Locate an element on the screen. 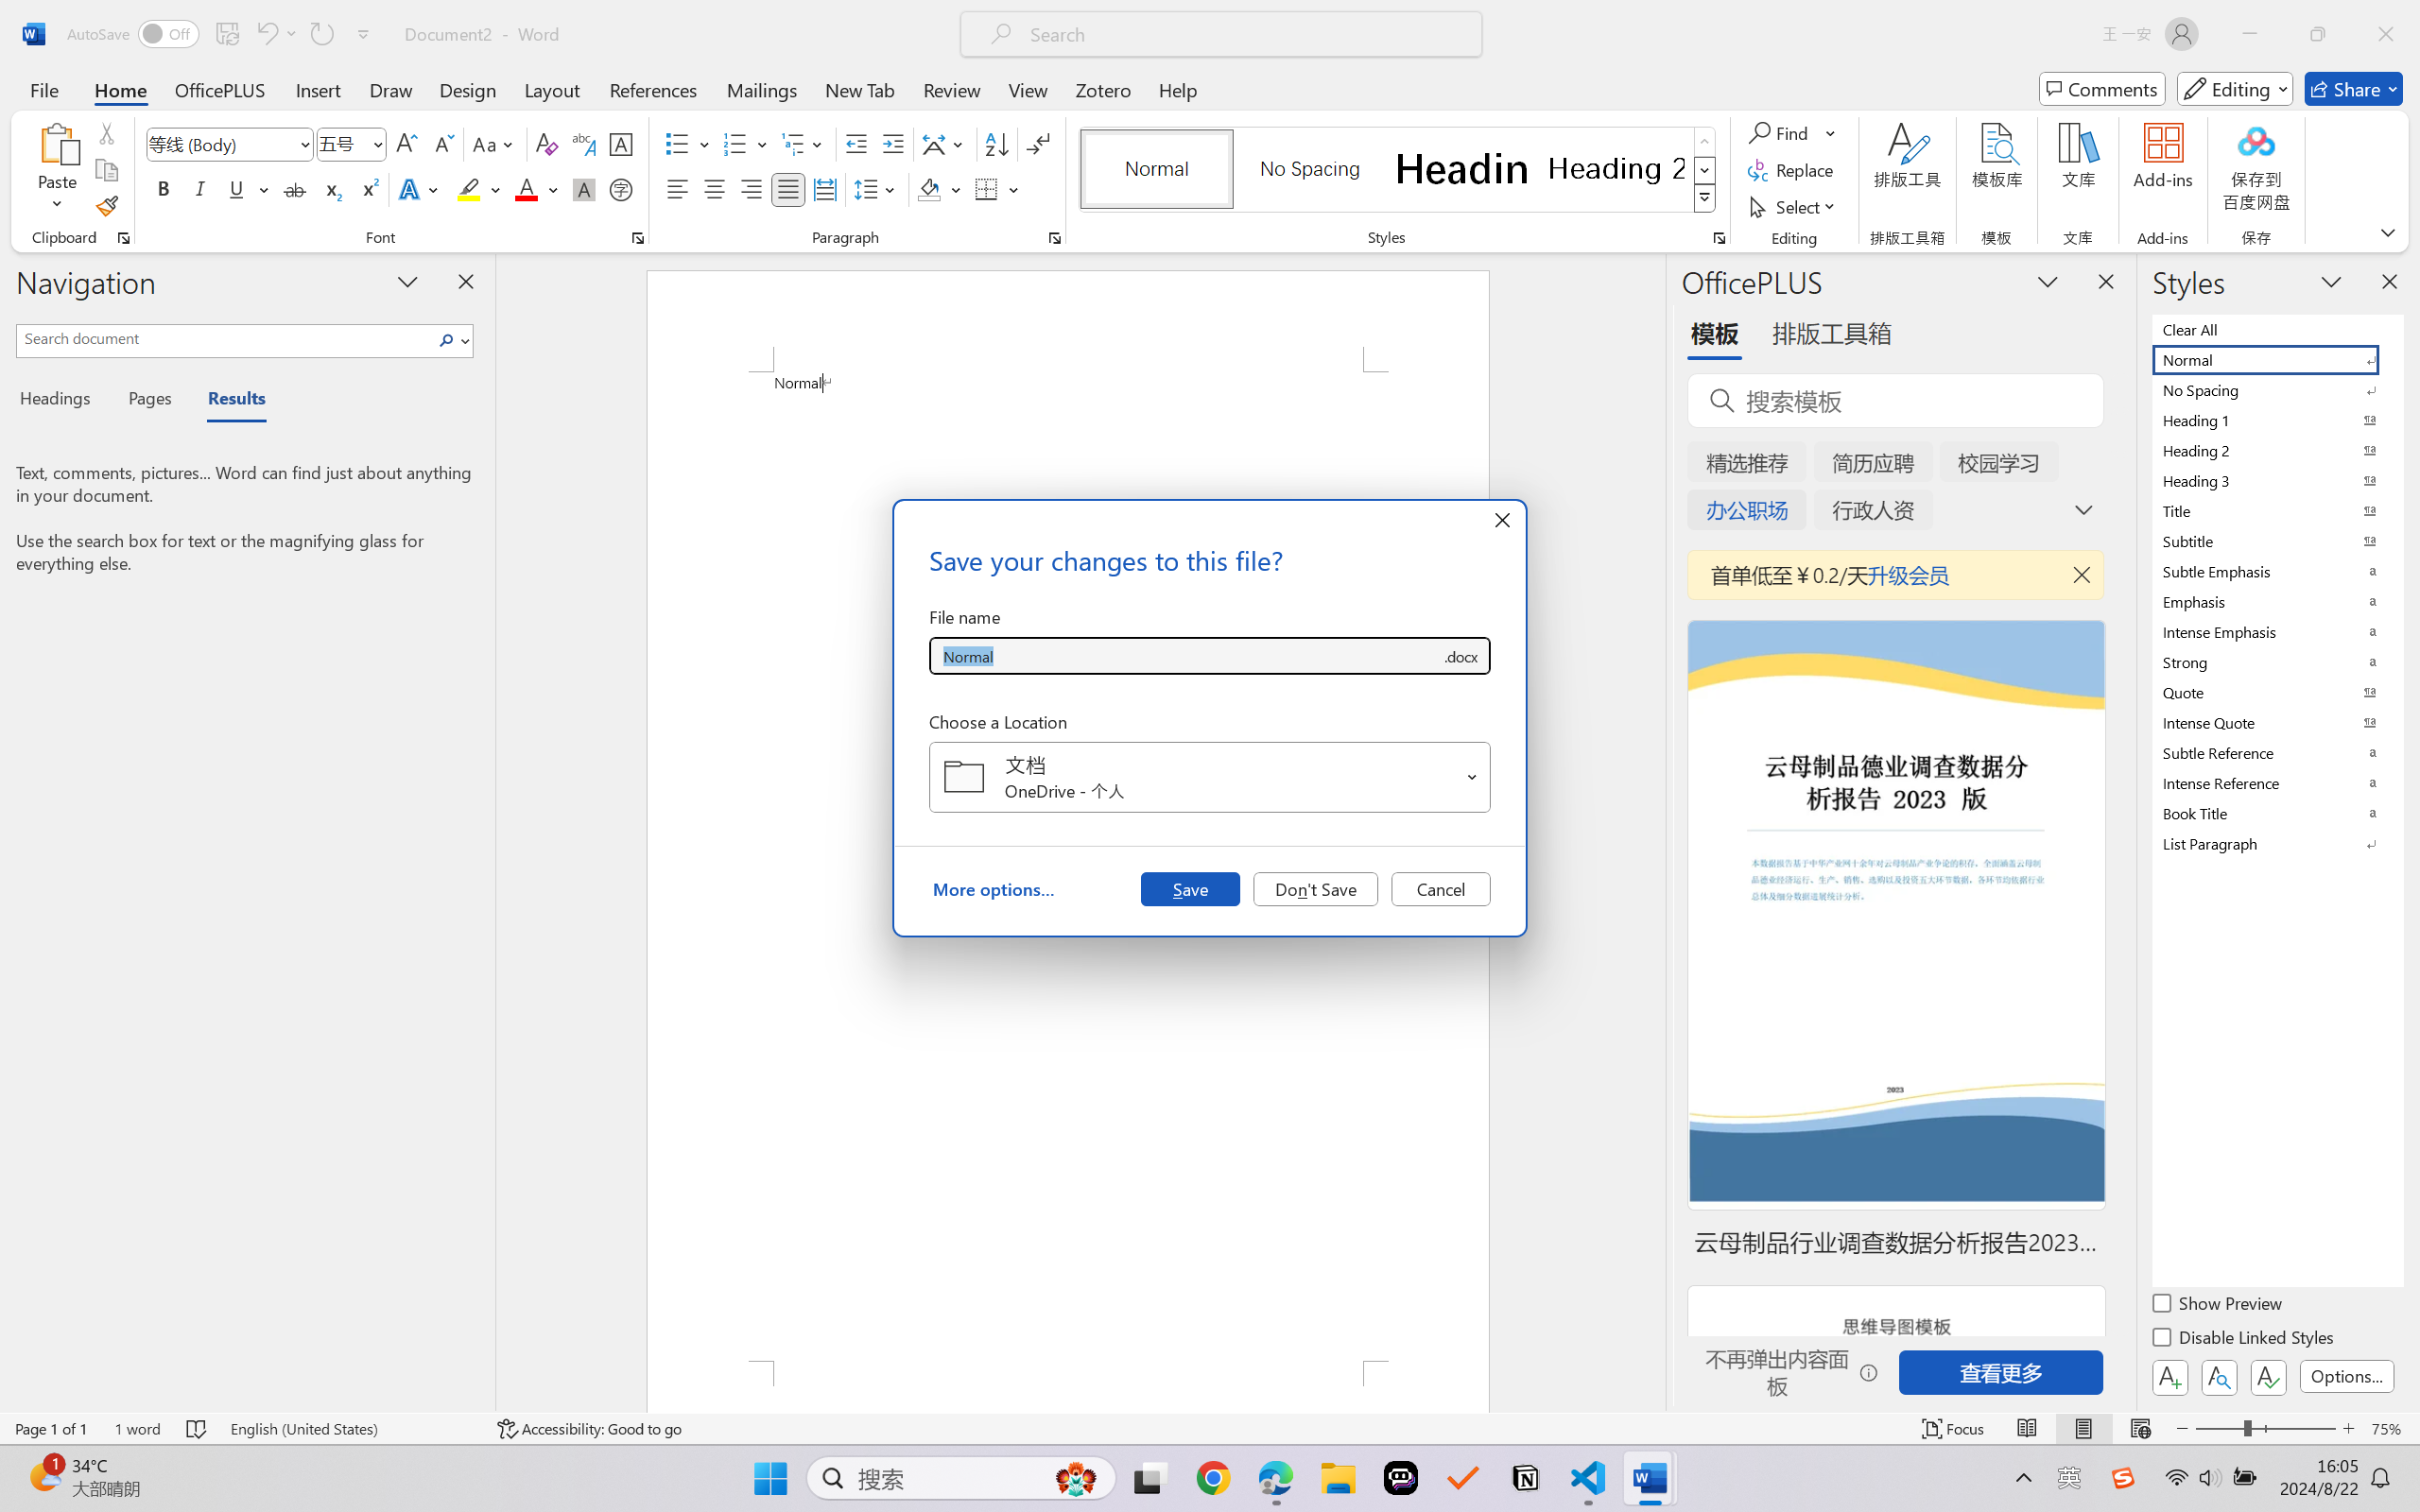 Image resolution: width=2420 pixels, height=1512 pixels. Font is located at coordinates (221, 144).